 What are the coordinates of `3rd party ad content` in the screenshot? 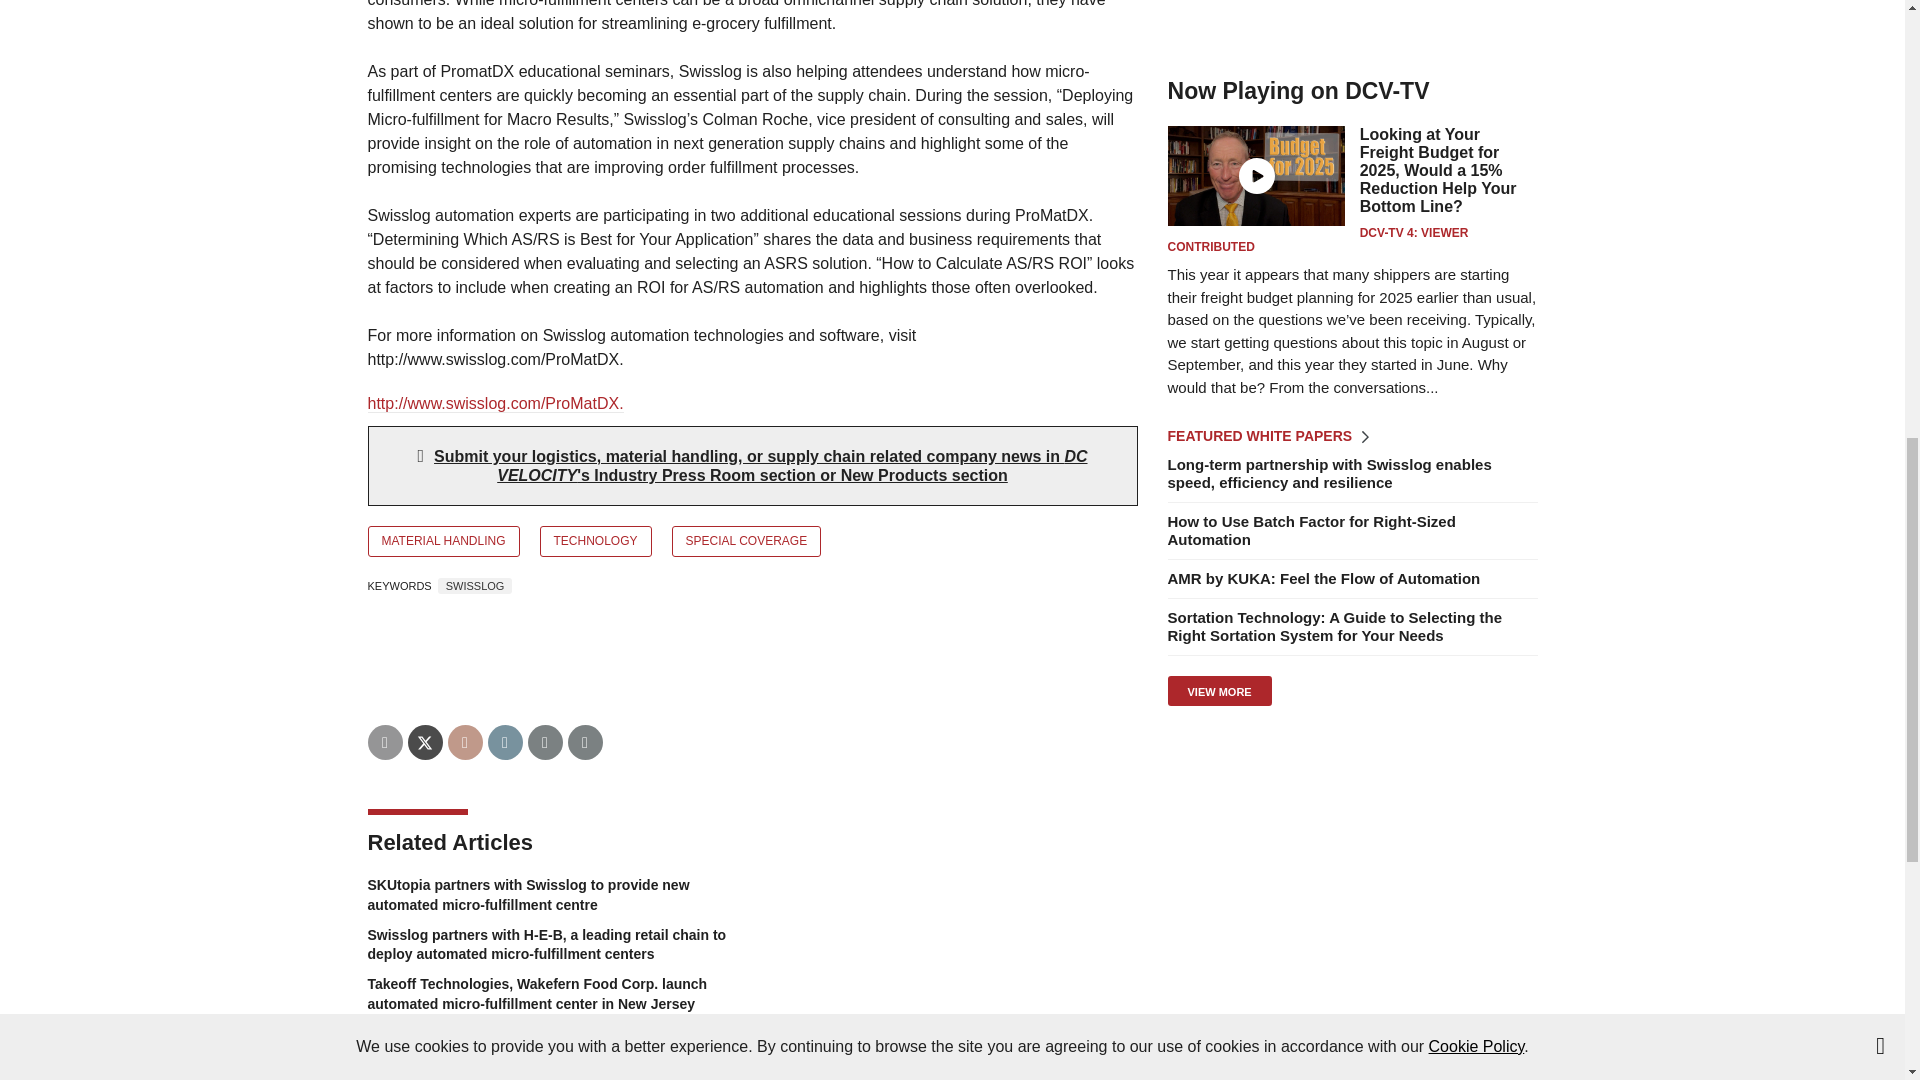 It's located at (1351, 24).